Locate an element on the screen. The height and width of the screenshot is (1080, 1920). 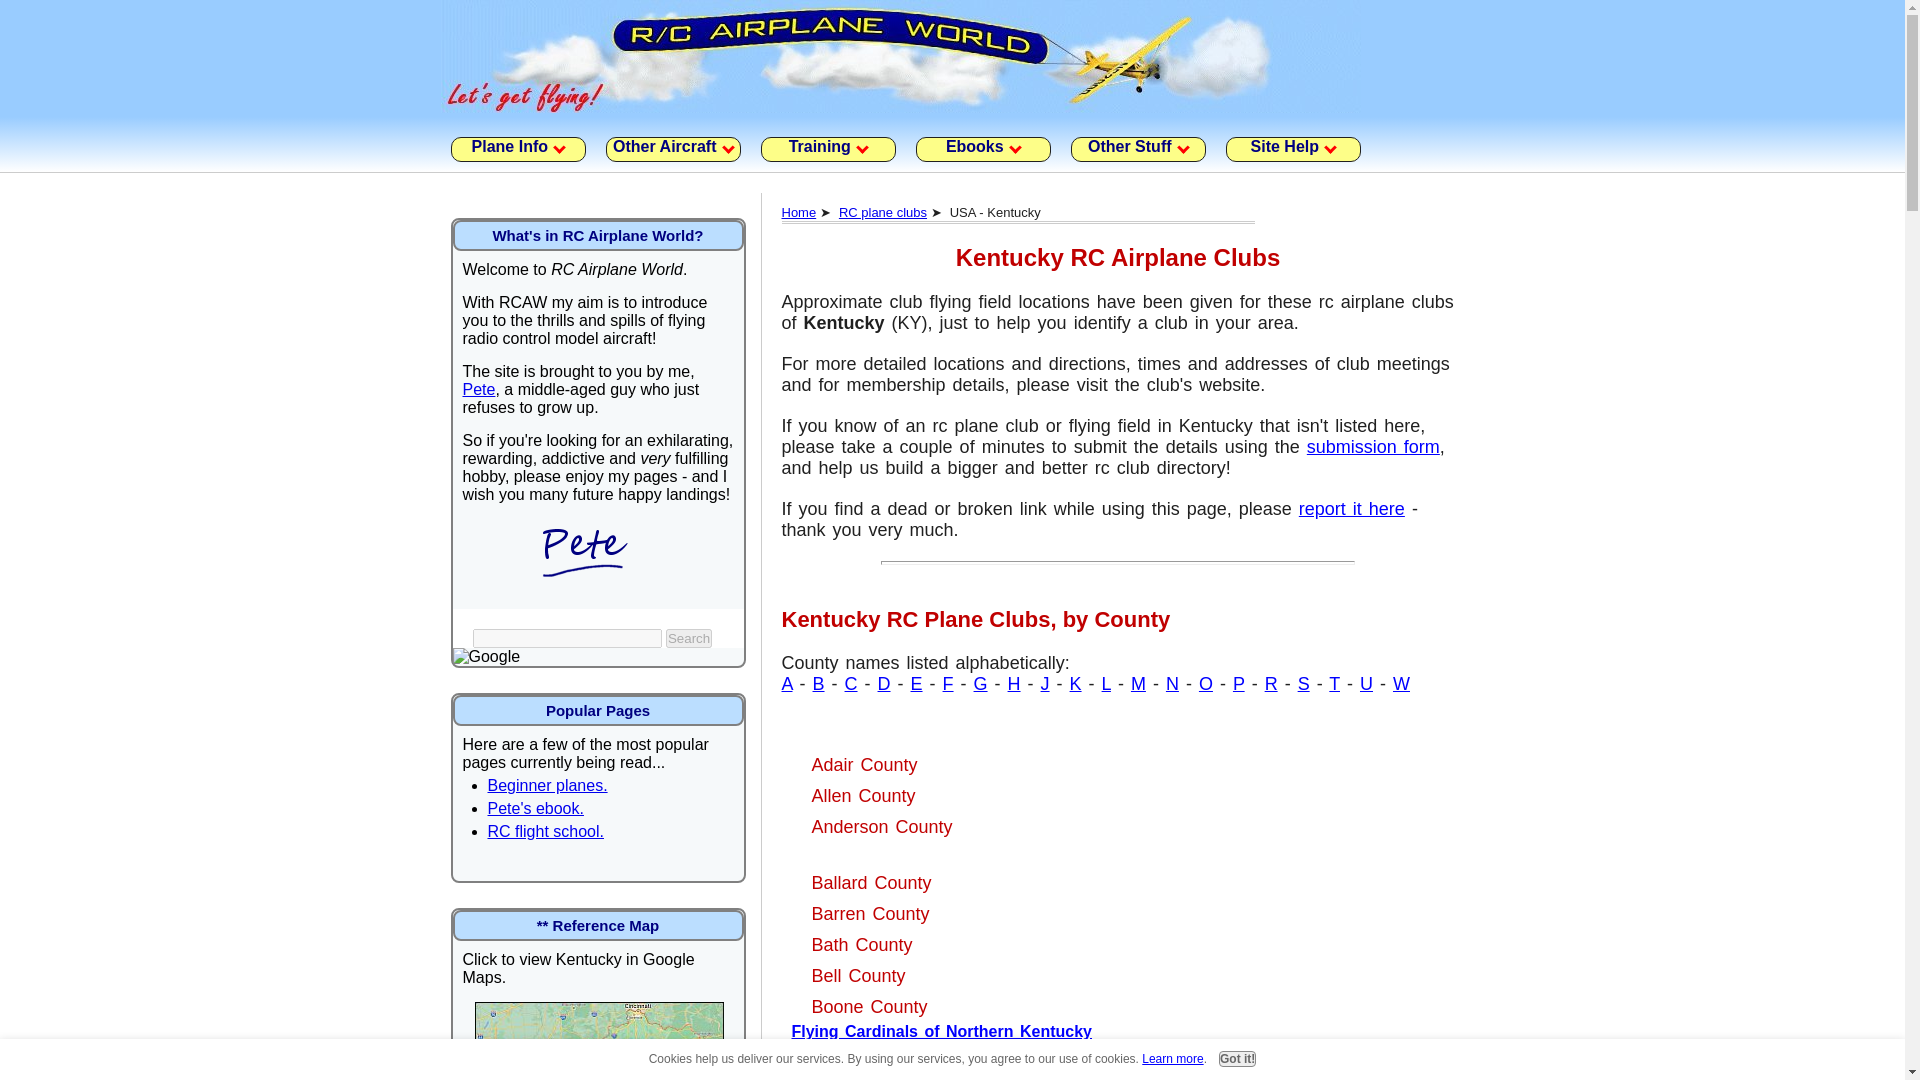
Ebooks  is located at coordinates (982, 150).